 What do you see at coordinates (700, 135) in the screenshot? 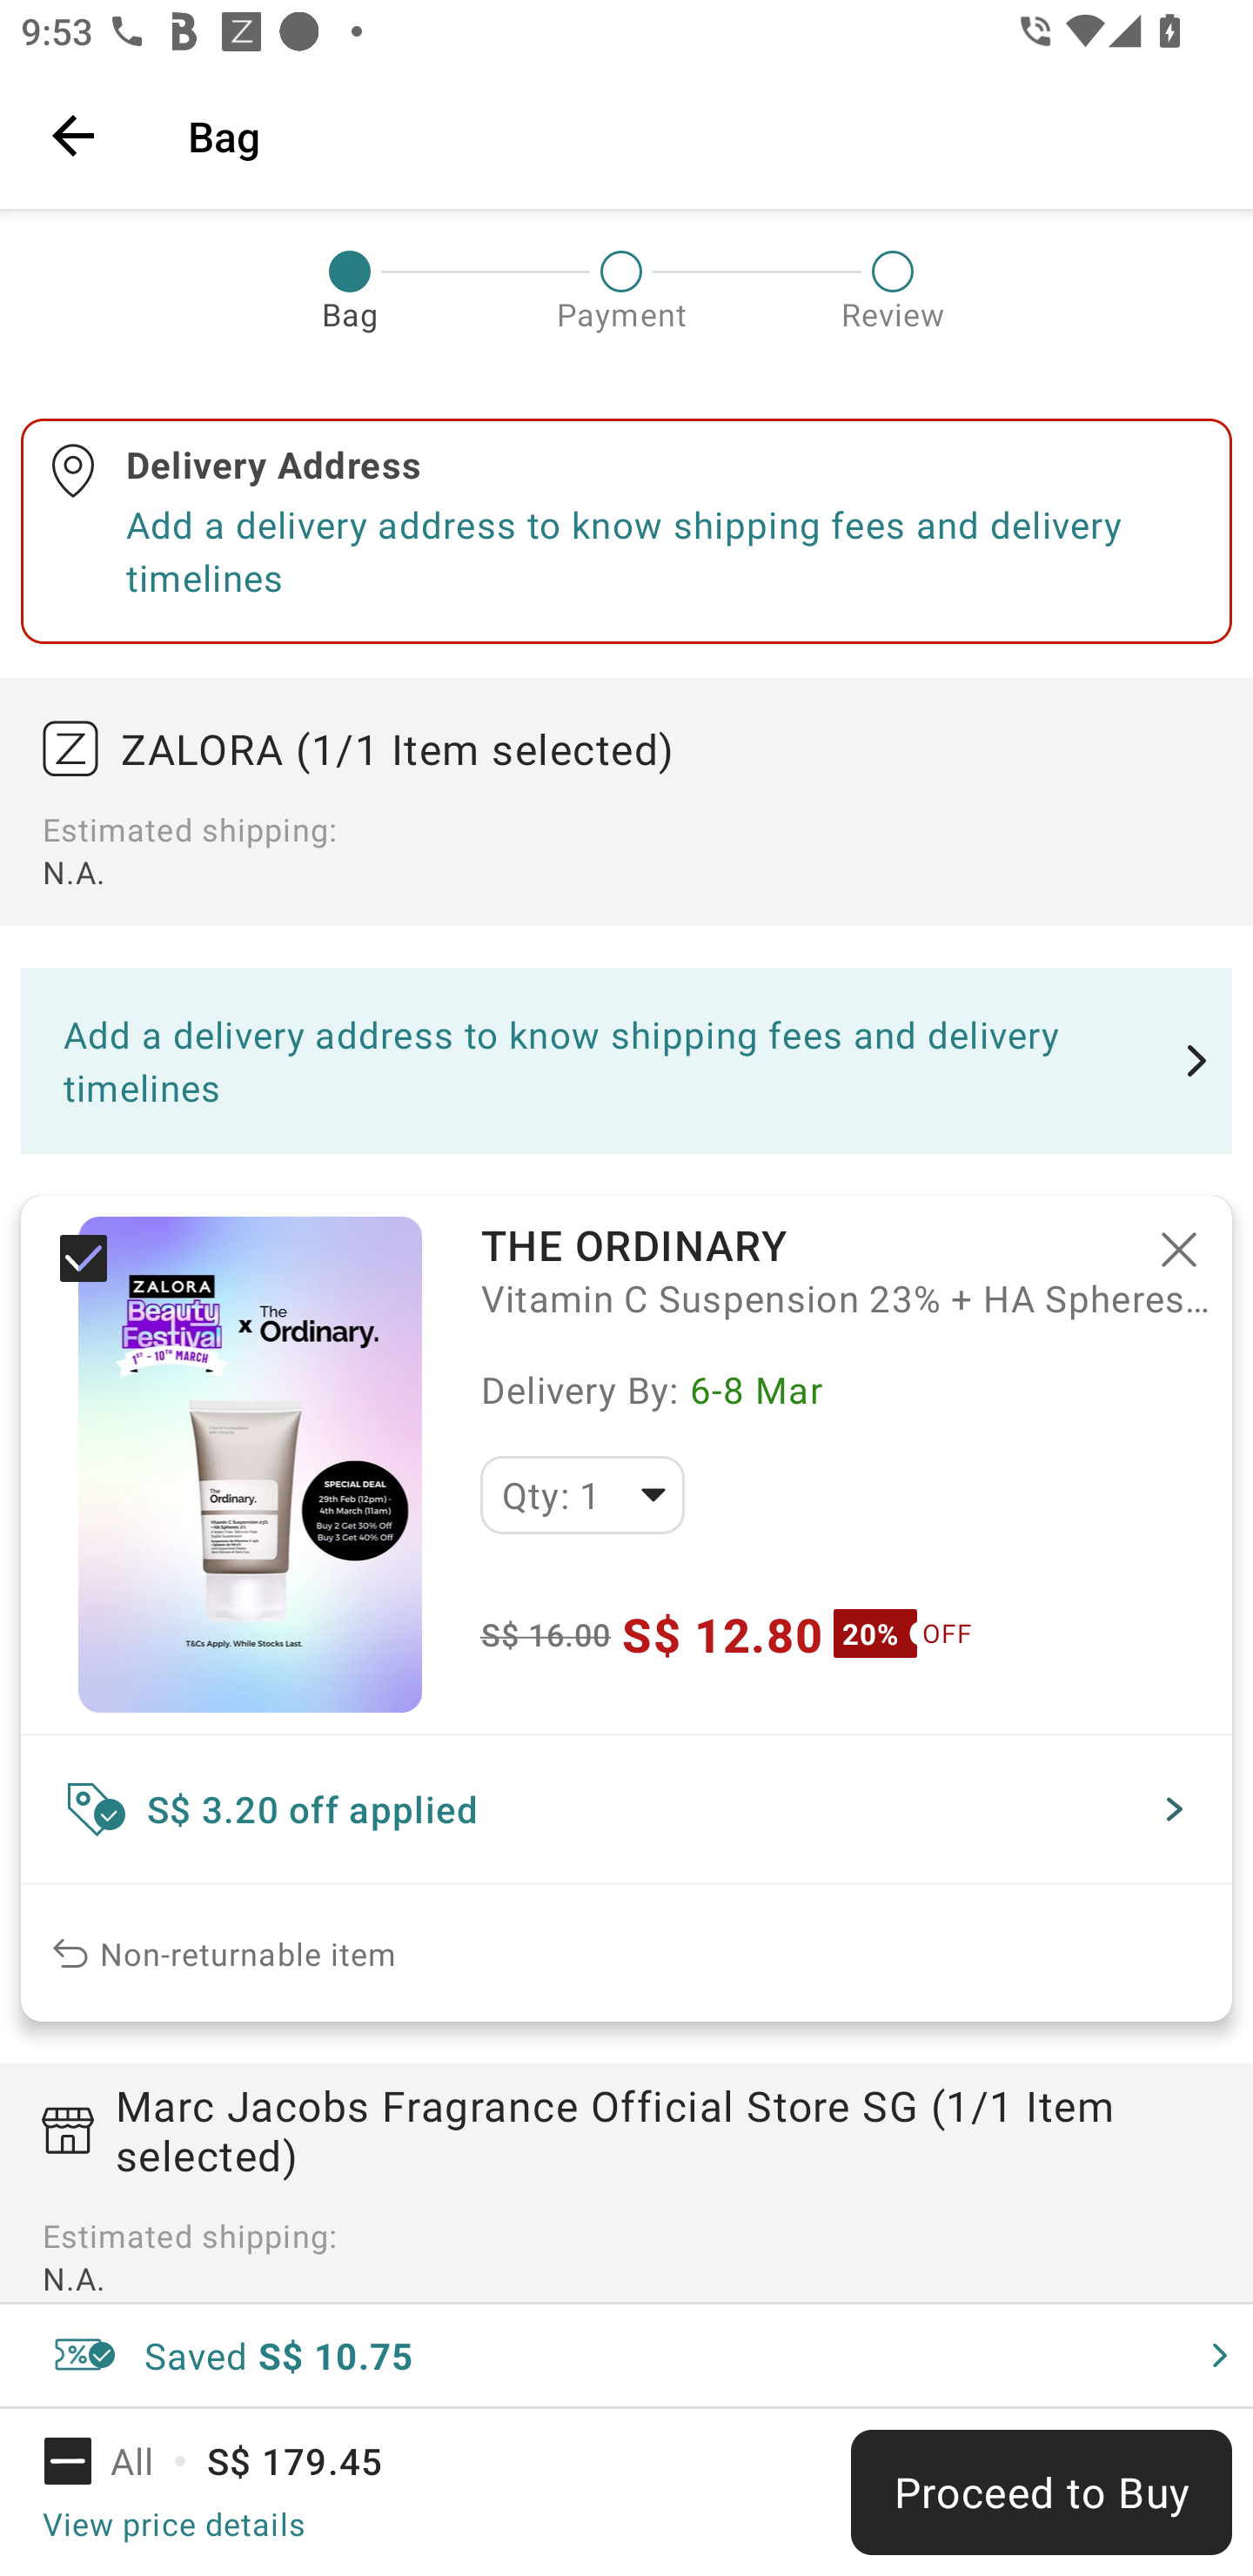
I see `Bag` at bounding box center [700, 135].